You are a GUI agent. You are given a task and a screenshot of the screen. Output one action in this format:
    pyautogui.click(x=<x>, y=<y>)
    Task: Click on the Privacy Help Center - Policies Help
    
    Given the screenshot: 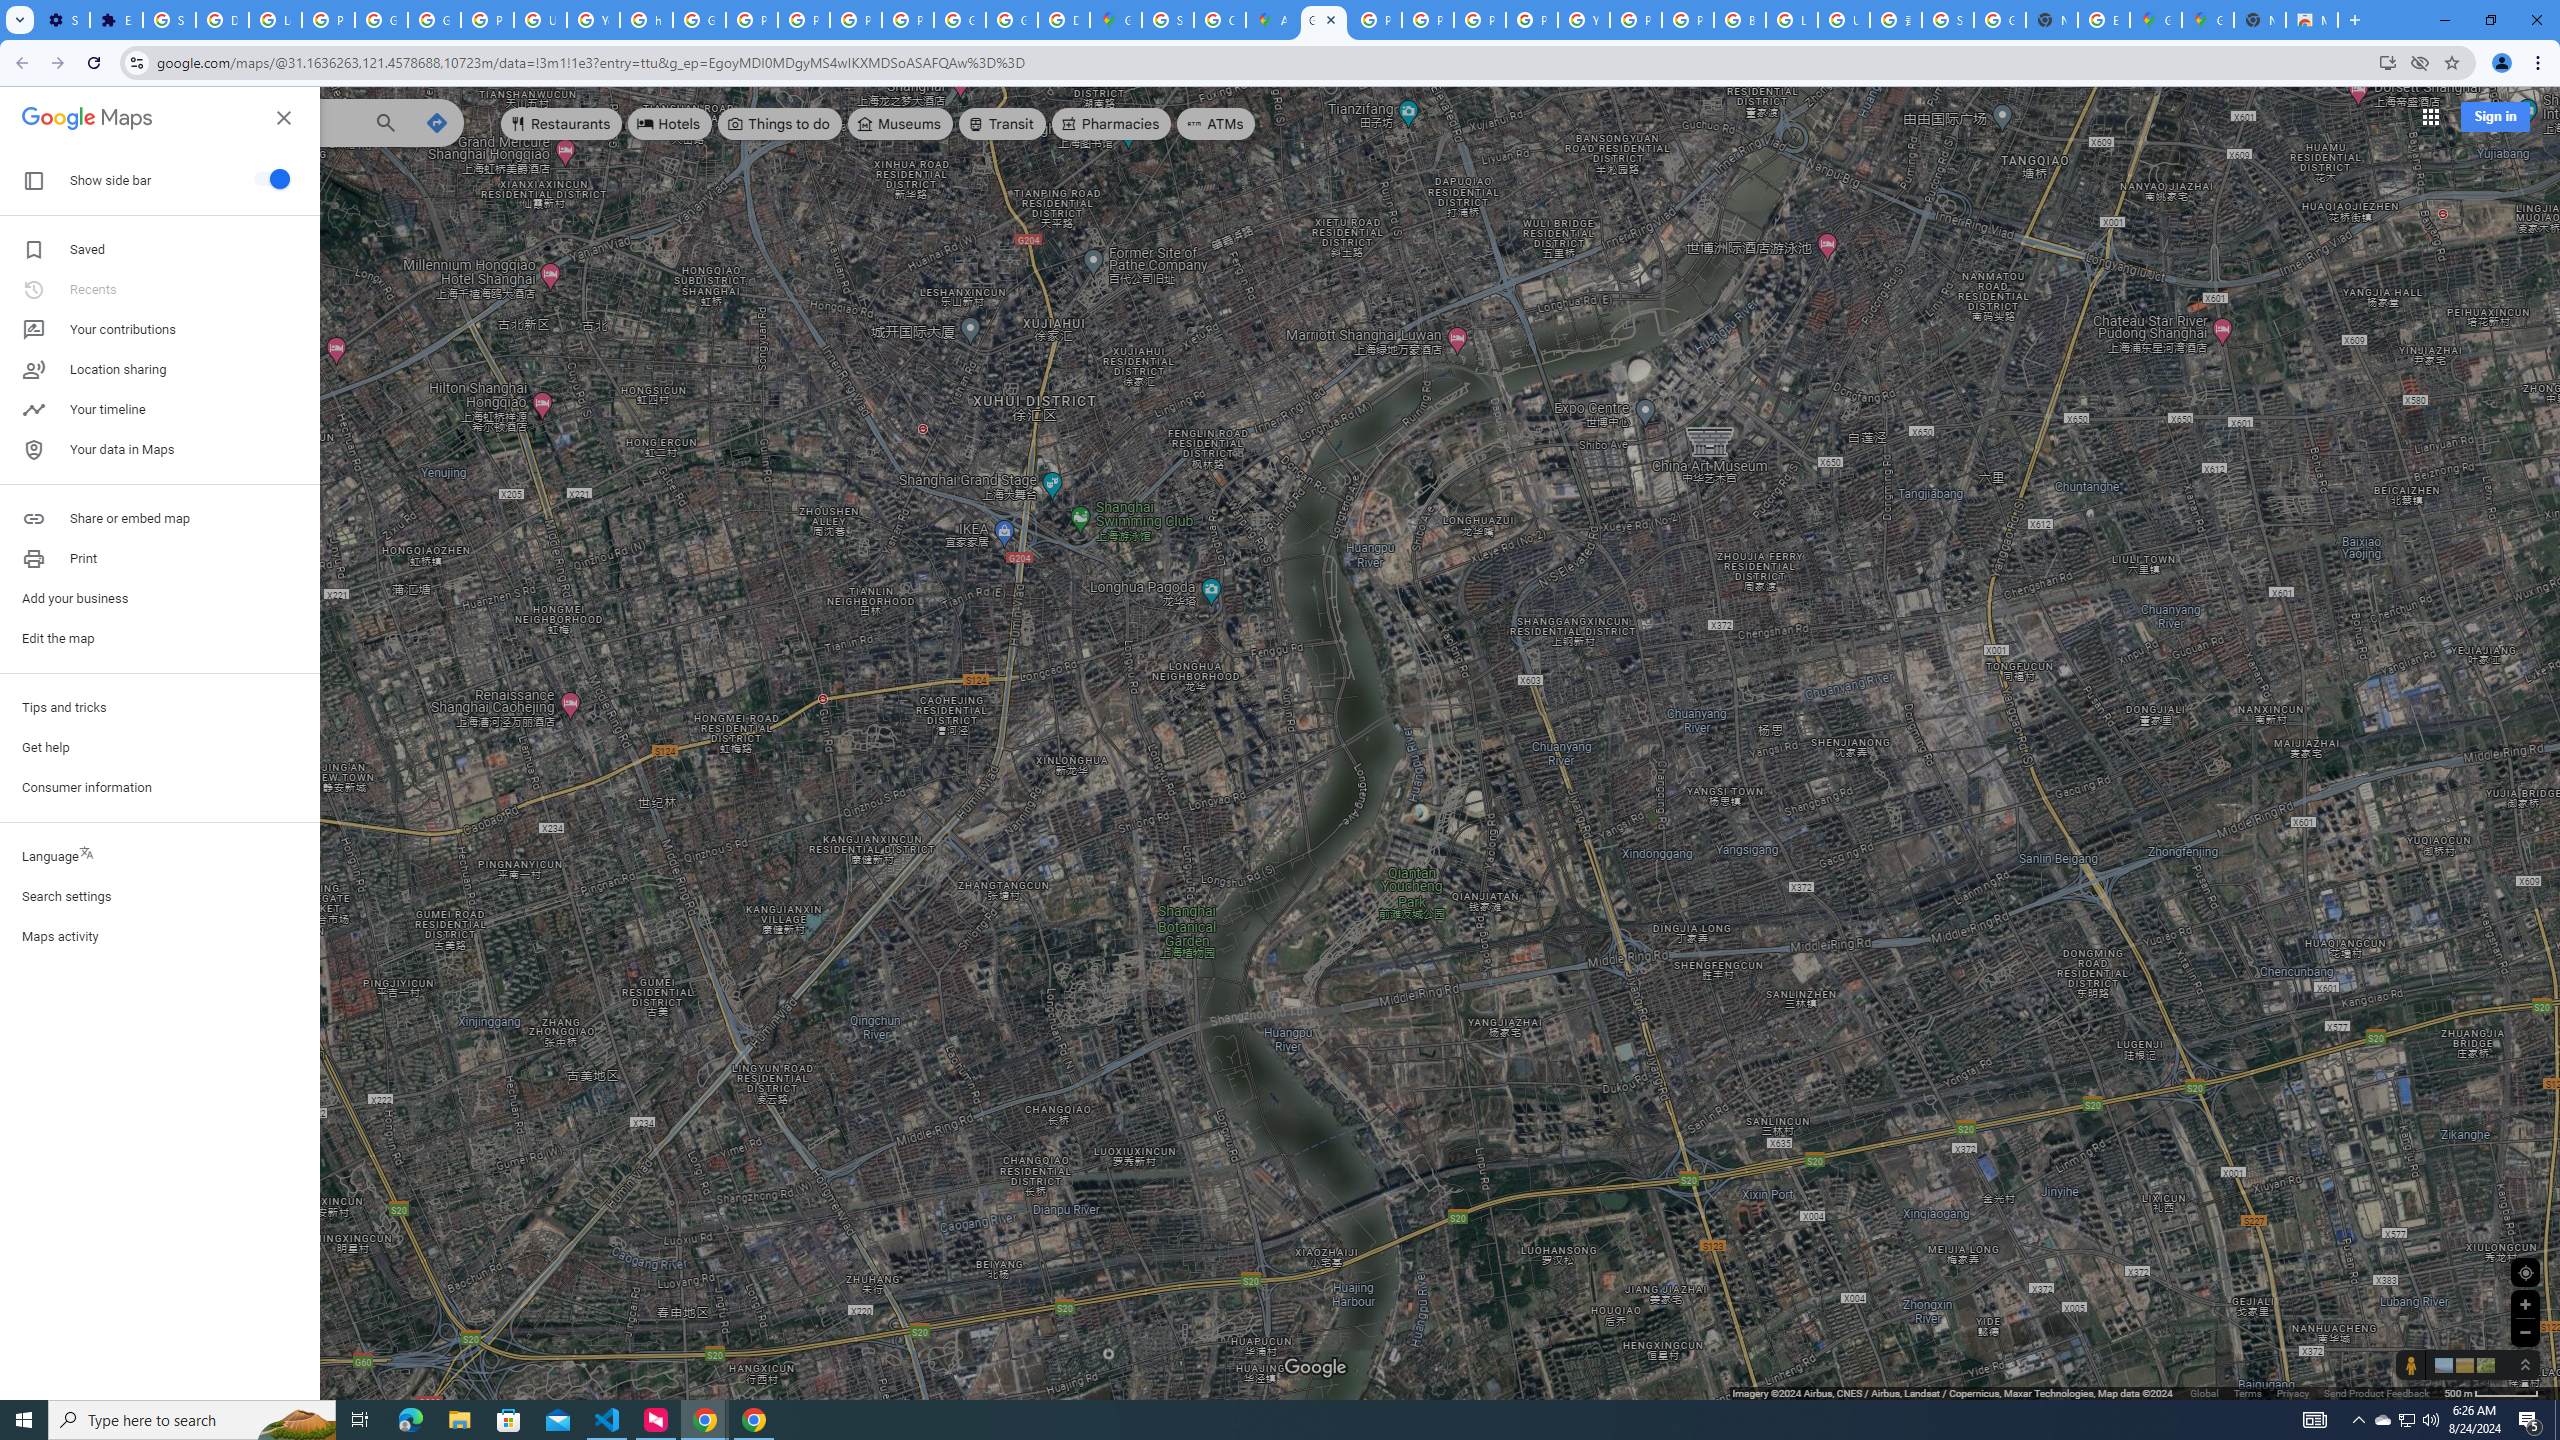 What is the action you would take?
    pyautogui.click(x=1426, y=20)
    